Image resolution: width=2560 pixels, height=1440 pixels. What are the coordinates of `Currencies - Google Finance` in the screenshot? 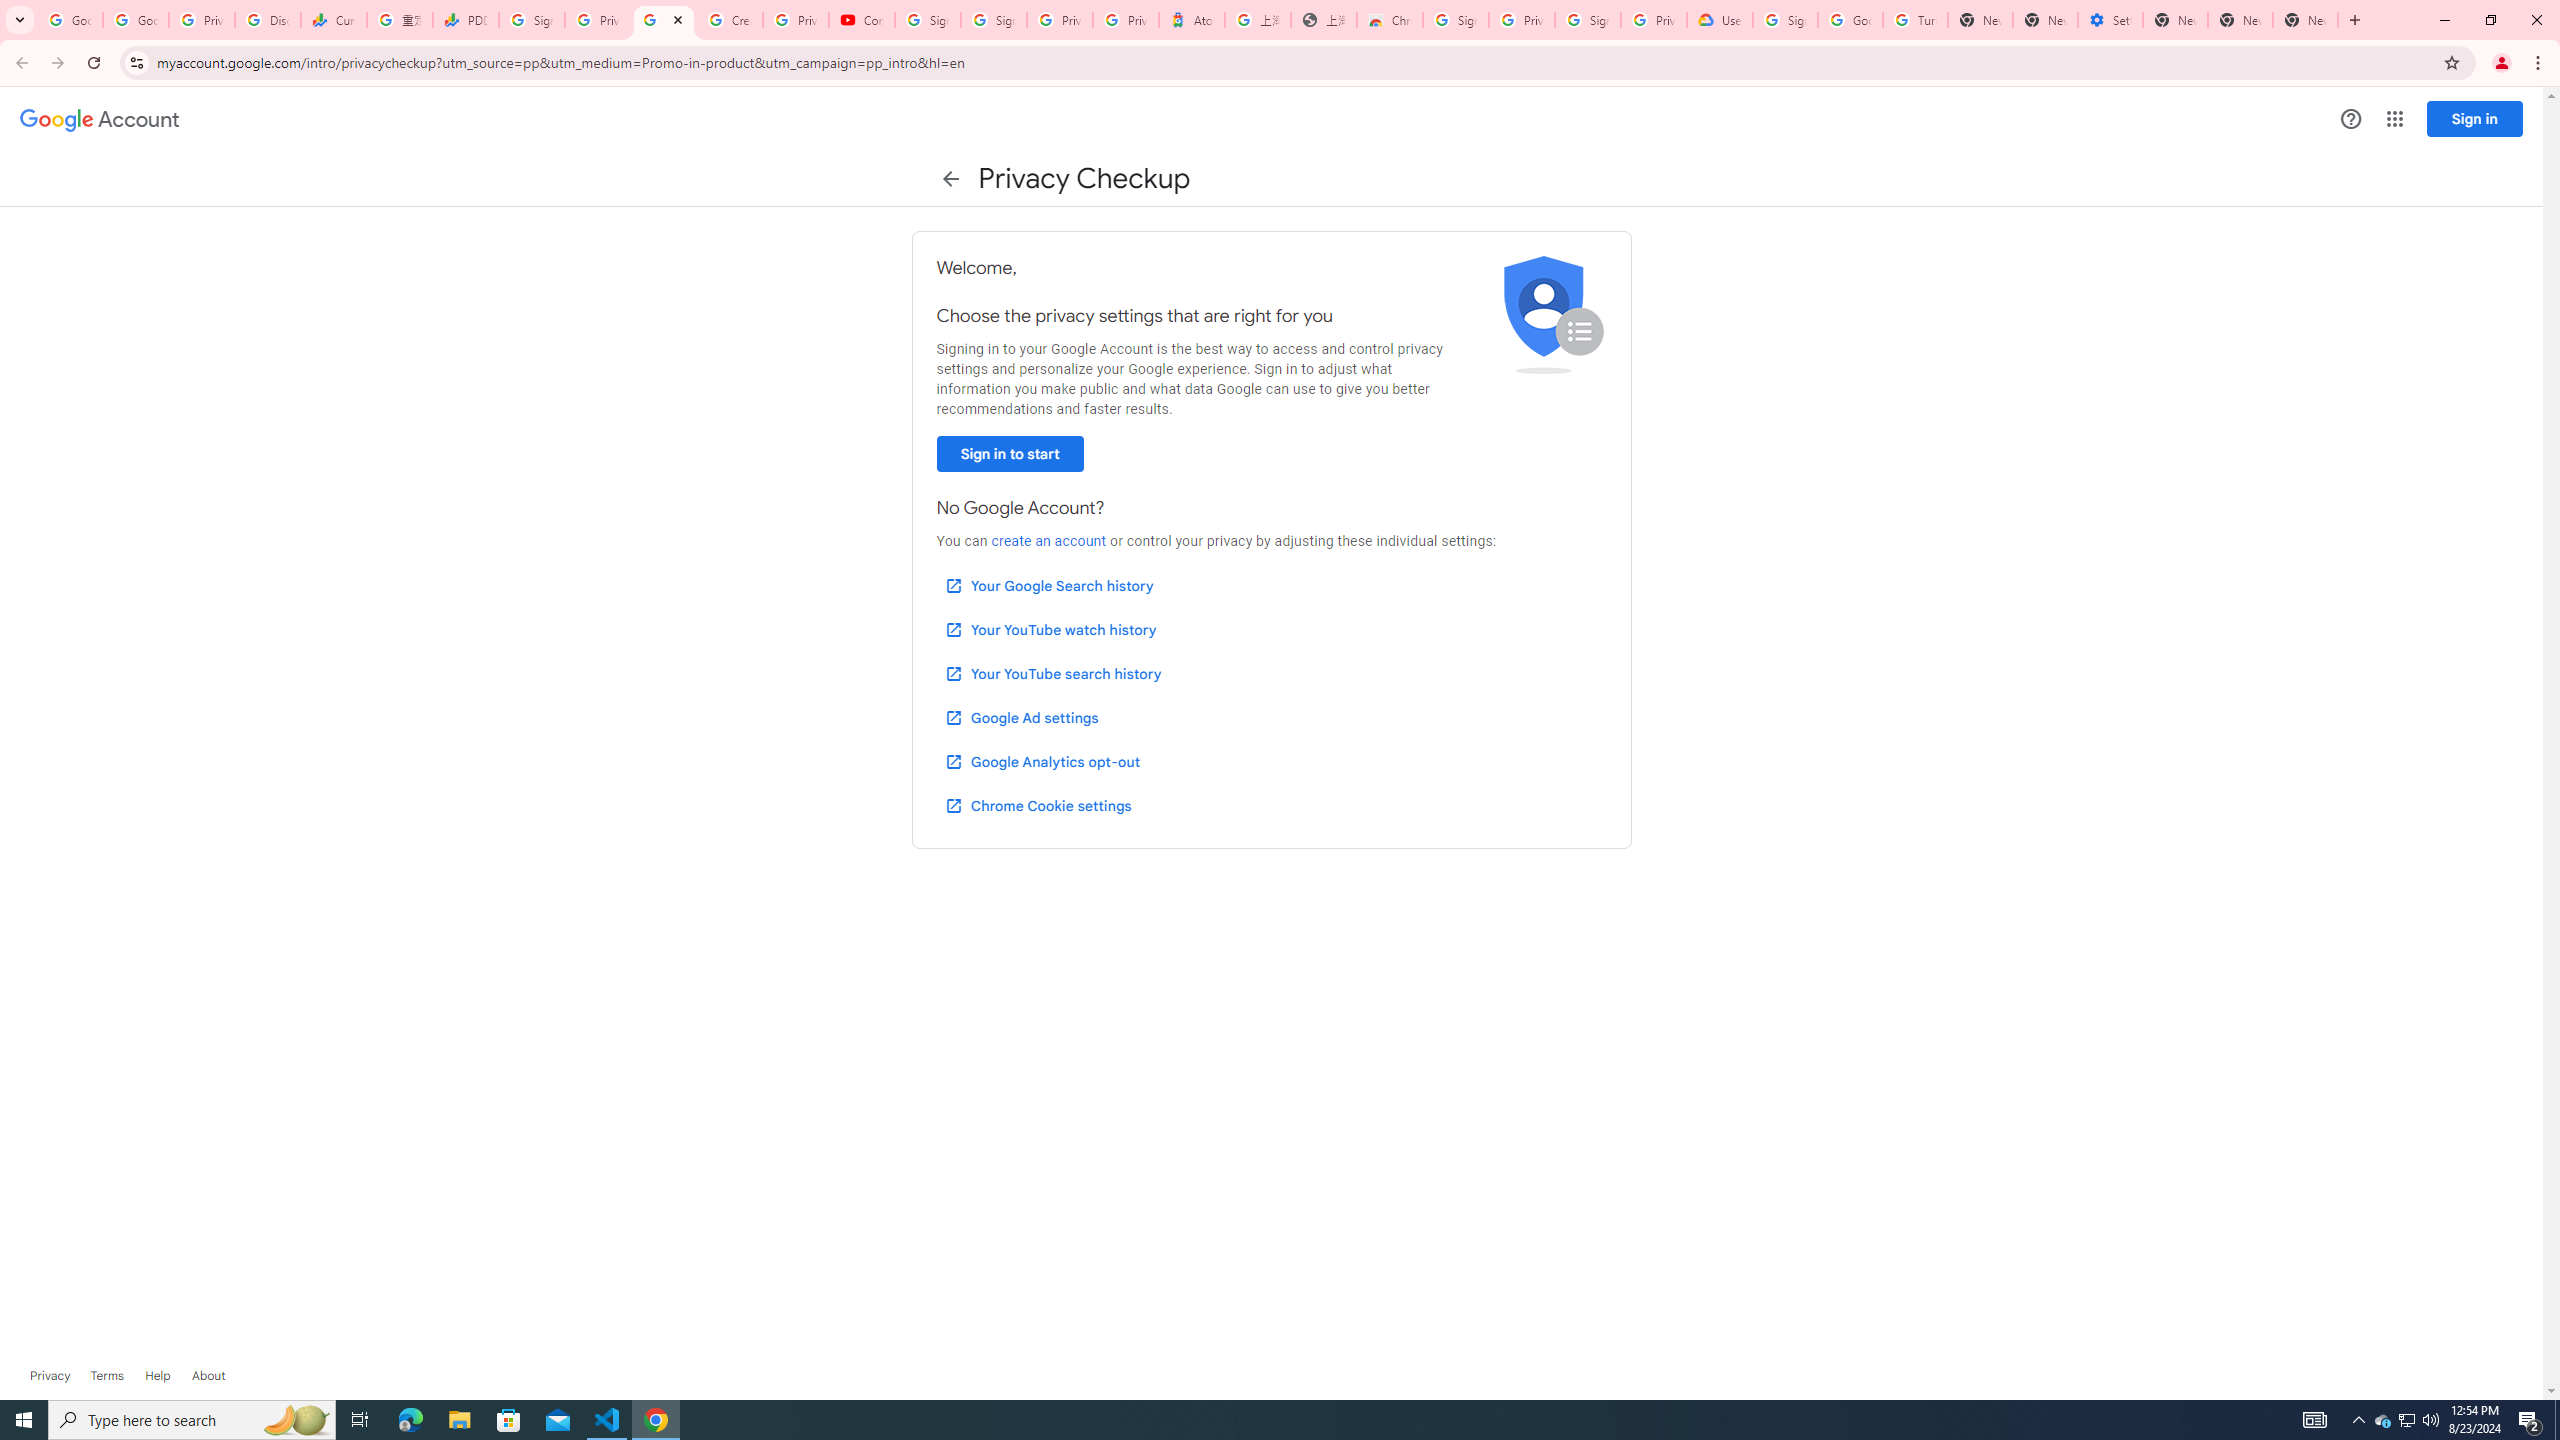 It's located at (334, 20).